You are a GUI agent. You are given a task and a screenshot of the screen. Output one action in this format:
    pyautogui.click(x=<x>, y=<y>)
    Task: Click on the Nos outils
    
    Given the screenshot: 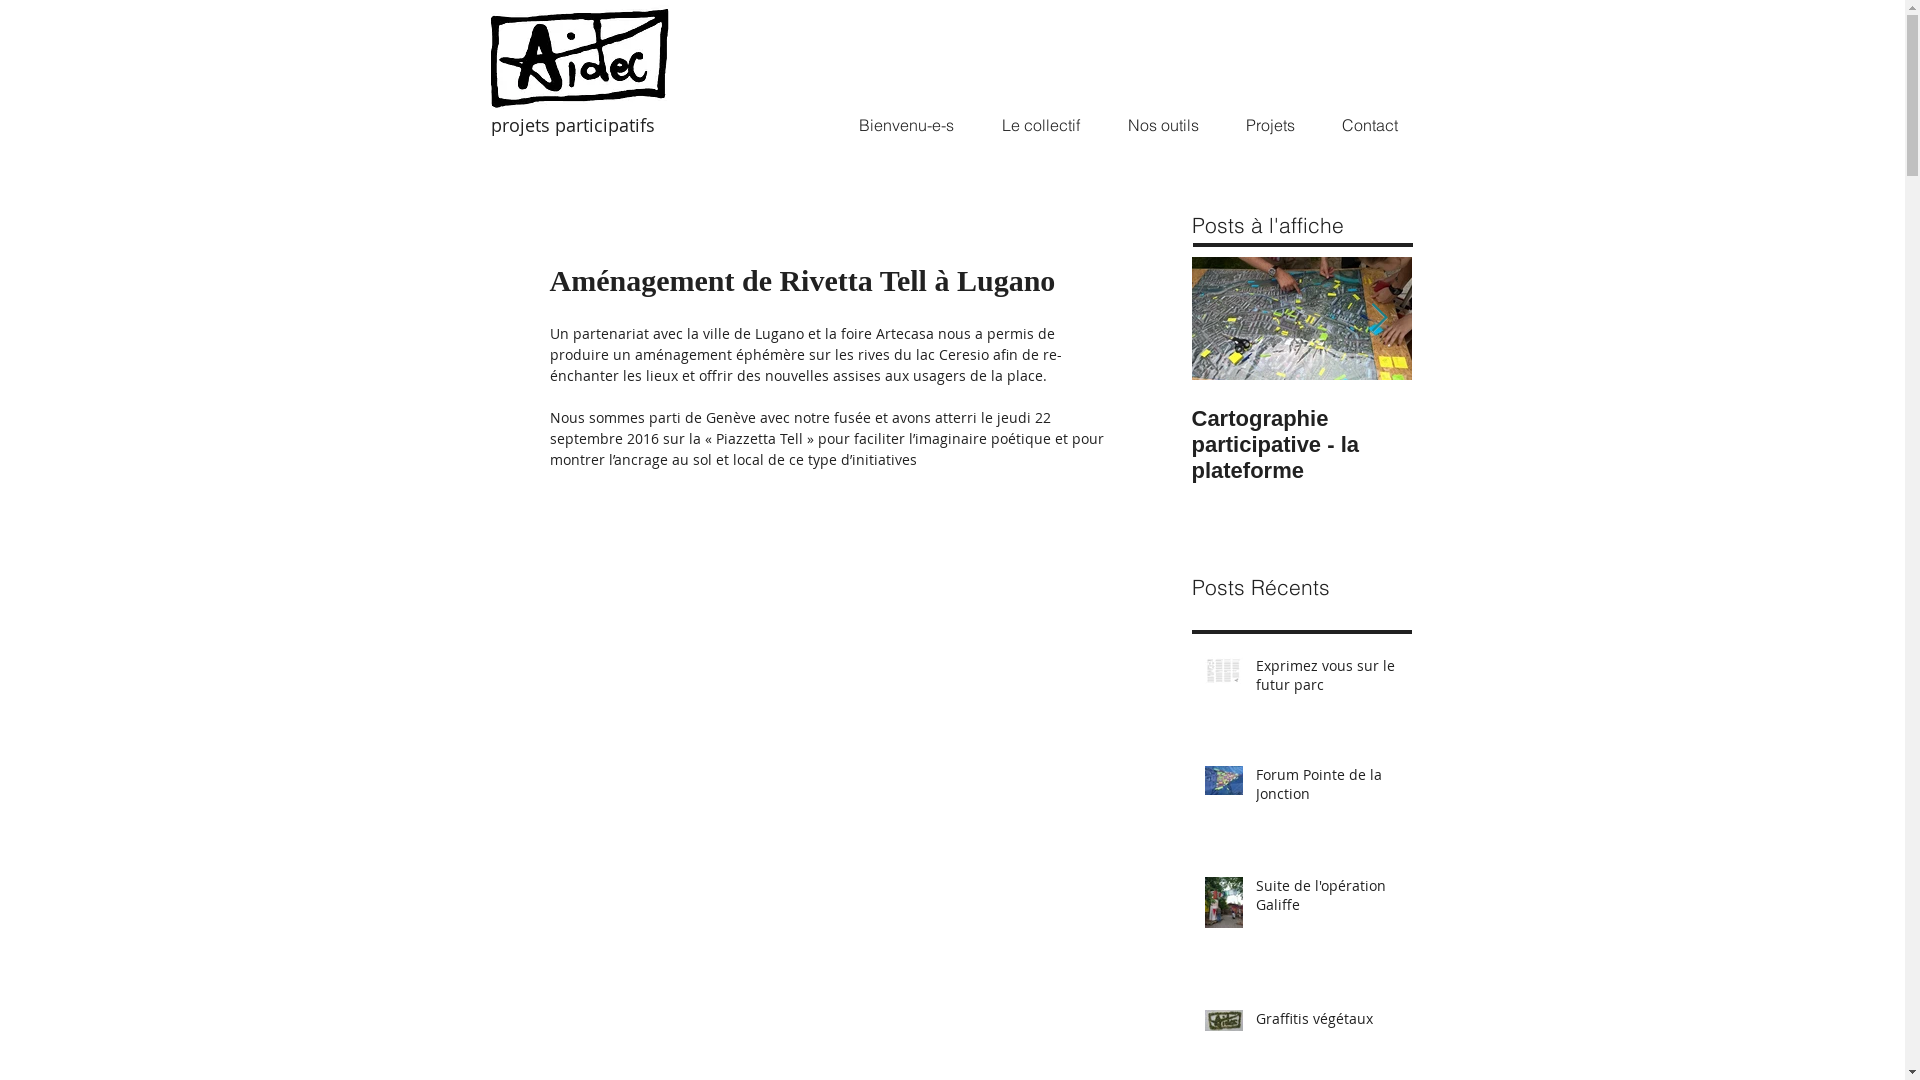 What is the action you would take?
    pyautogui.click(x=1164, y=125)
    